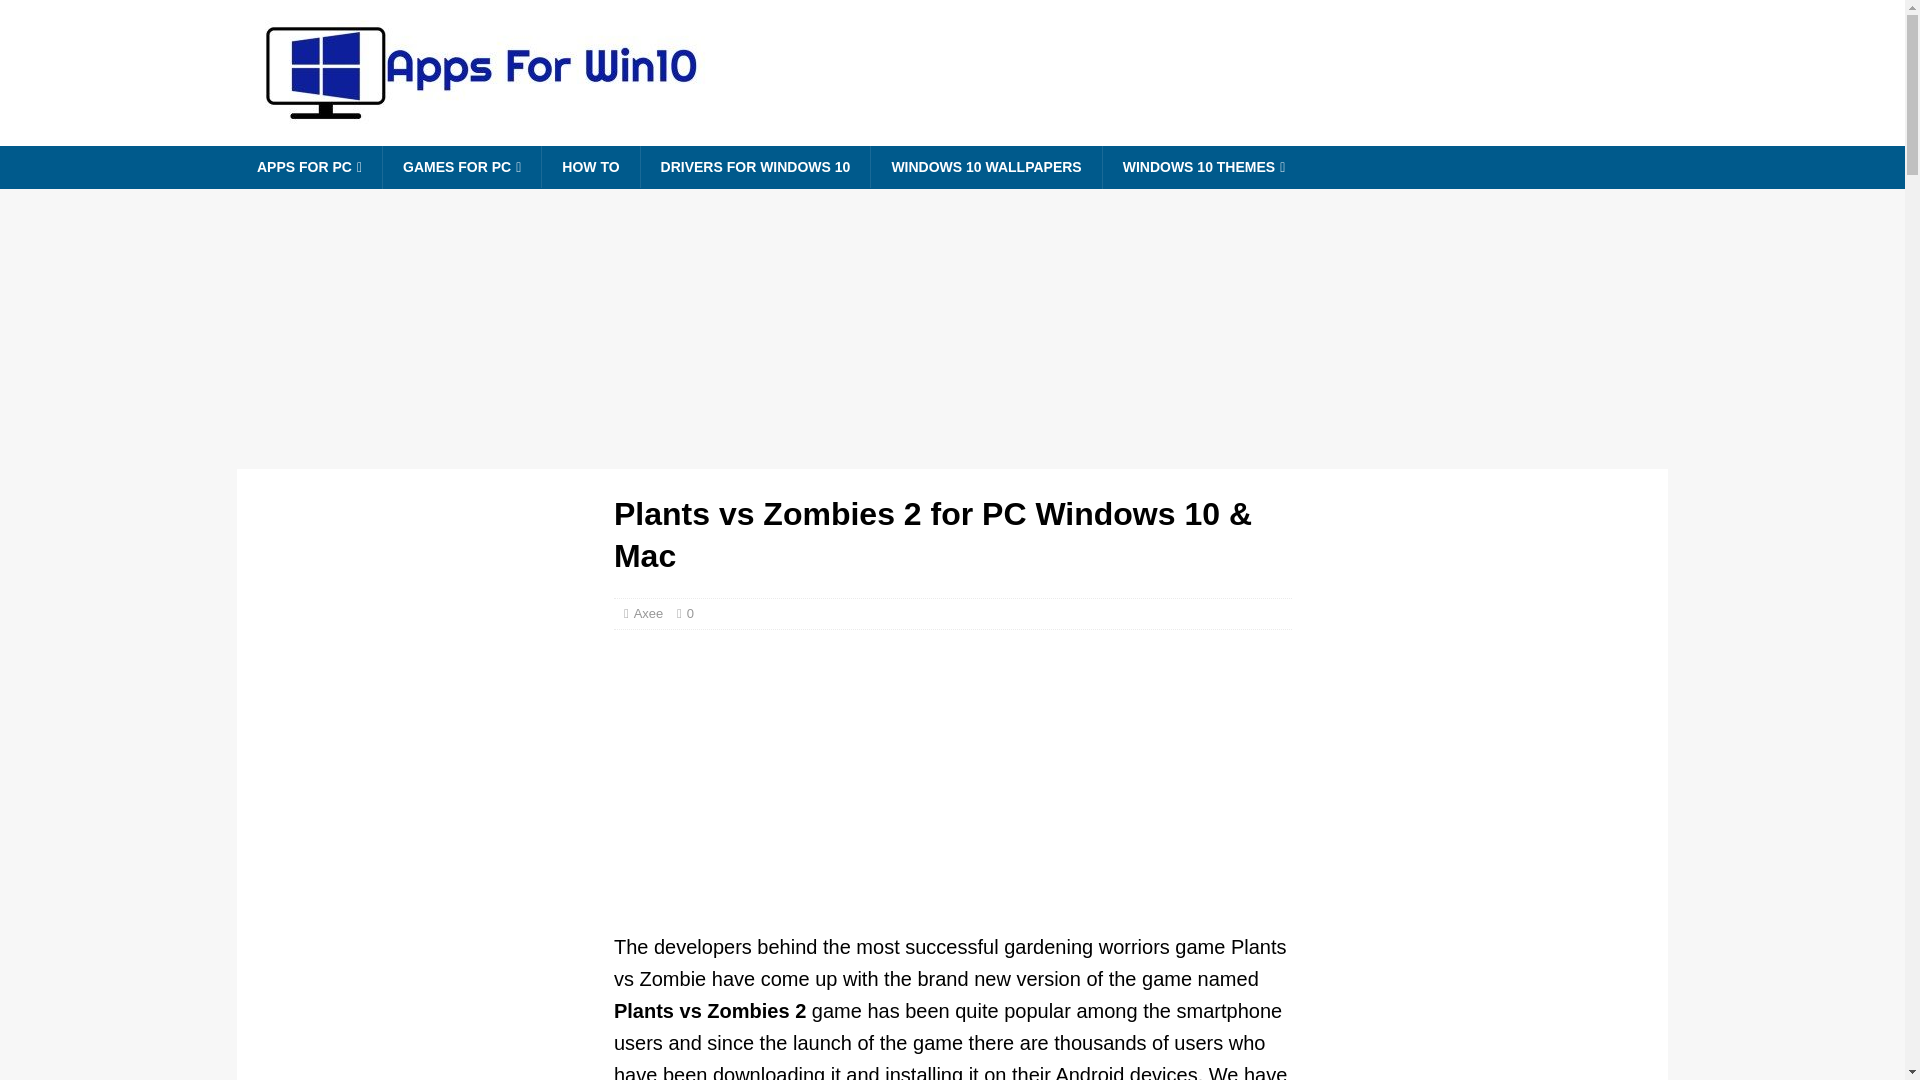 Image resolution: width=1920 pixels, height=1080 pixels. I want to click on HOW TO, so click(590, 166).